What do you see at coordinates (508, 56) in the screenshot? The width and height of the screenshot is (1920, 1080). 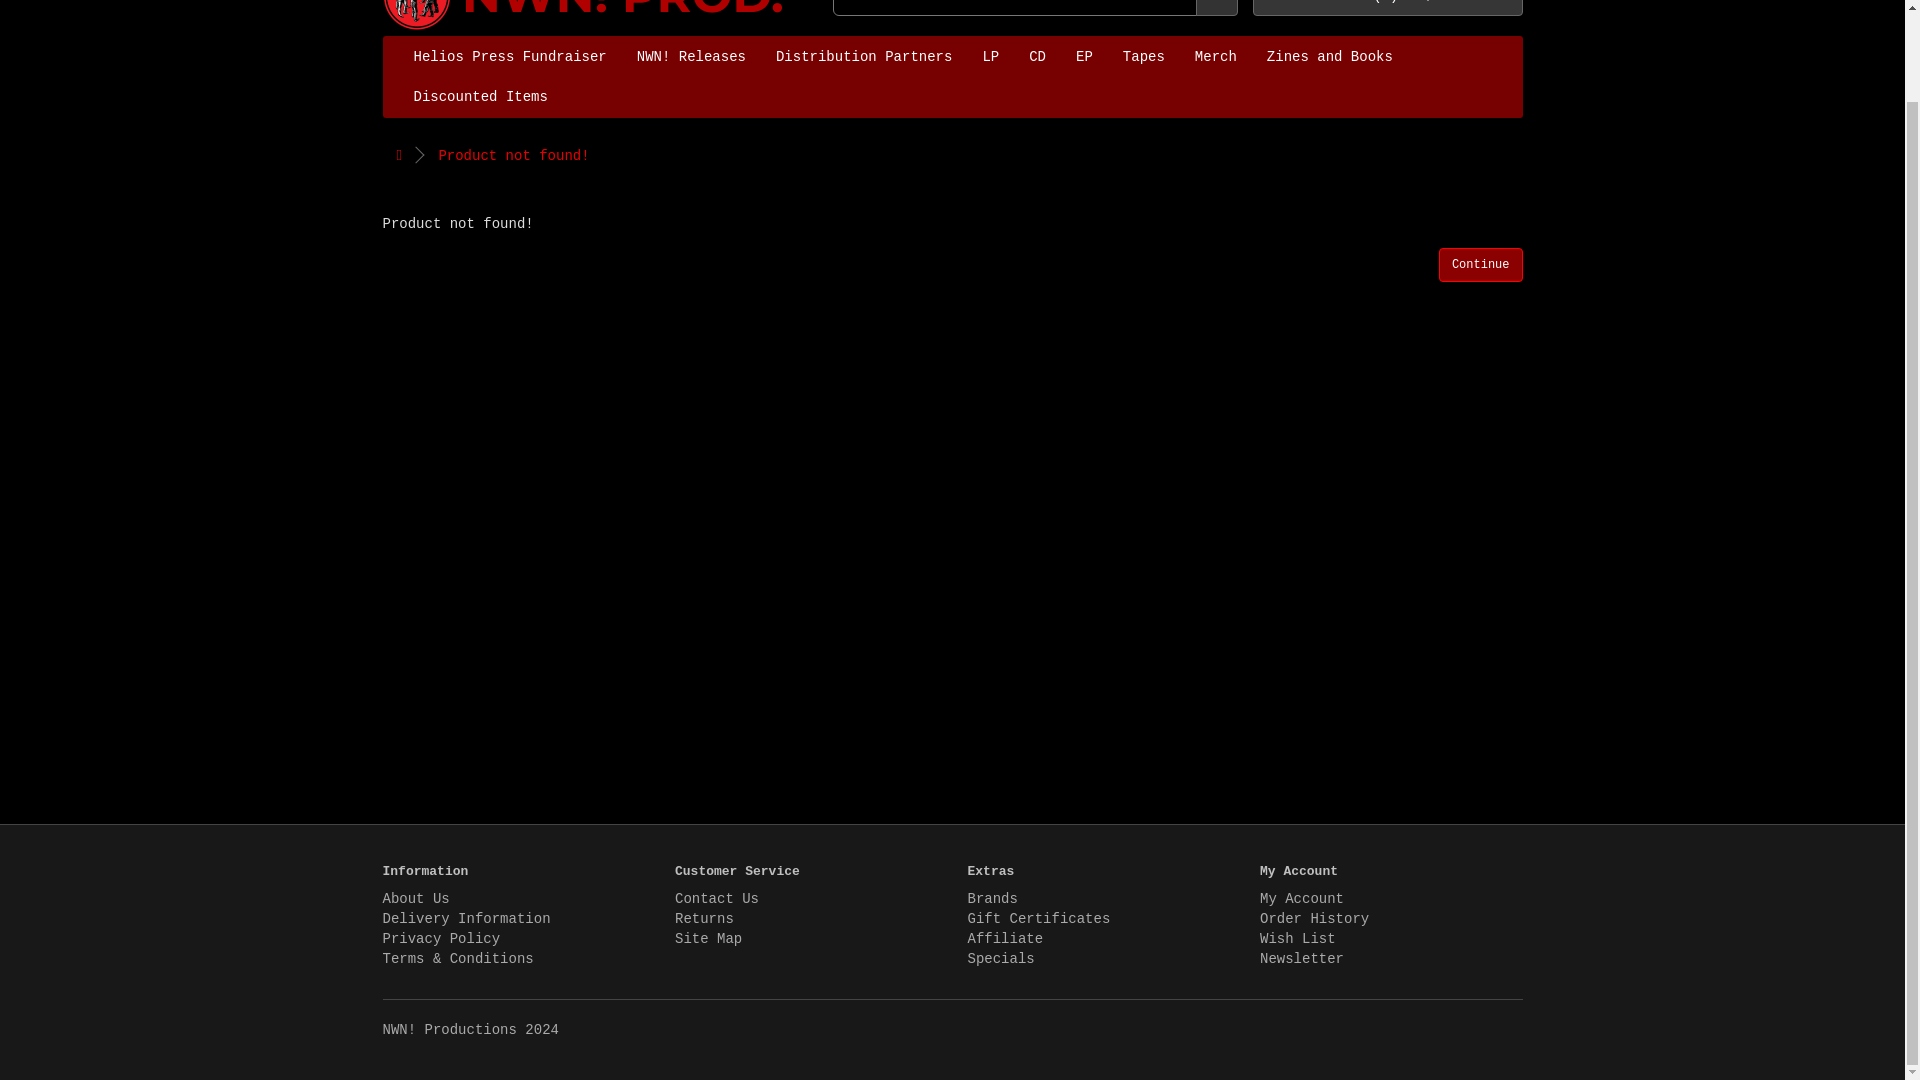 I see `Helios Press Fundraiser` at bounding box center [508, 56].